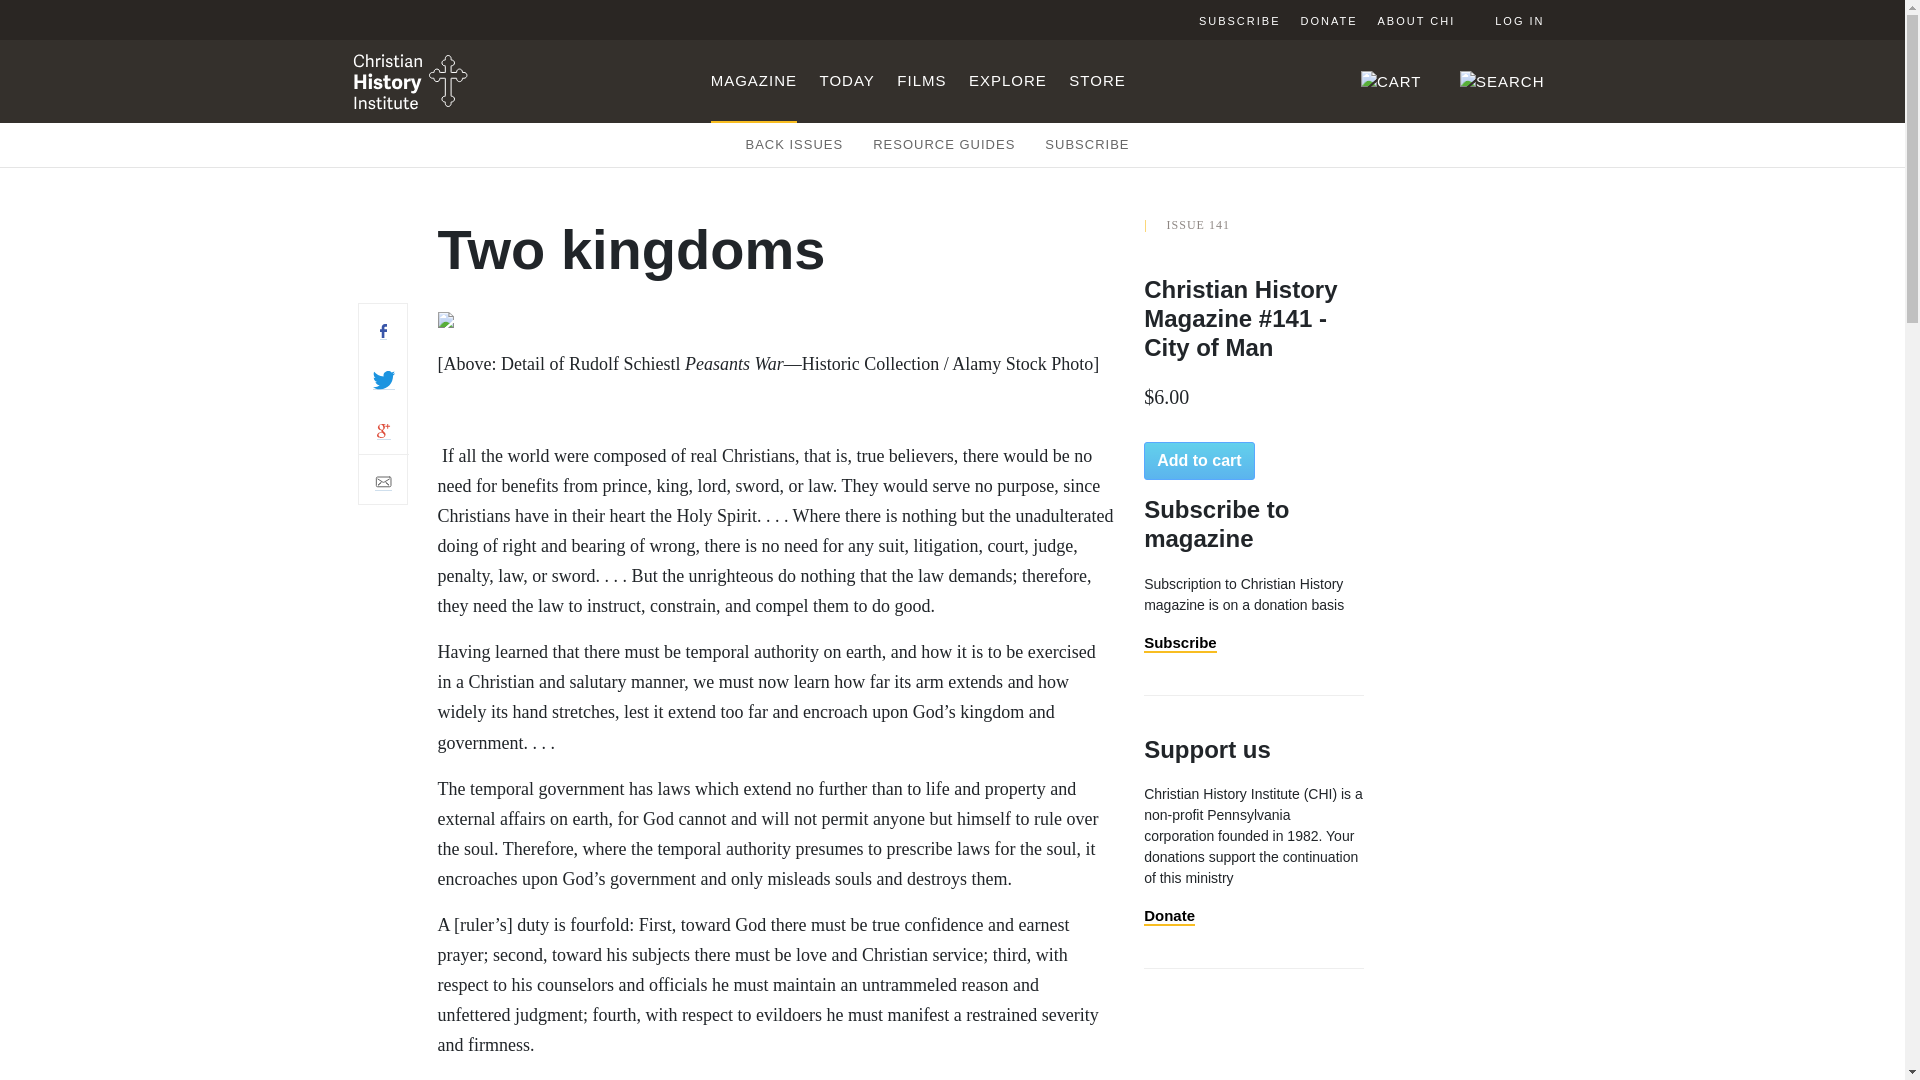 The width and height of the screenshot is (1920, 1080). I want to click on SUBSCRIBE, so click(1086, 145).